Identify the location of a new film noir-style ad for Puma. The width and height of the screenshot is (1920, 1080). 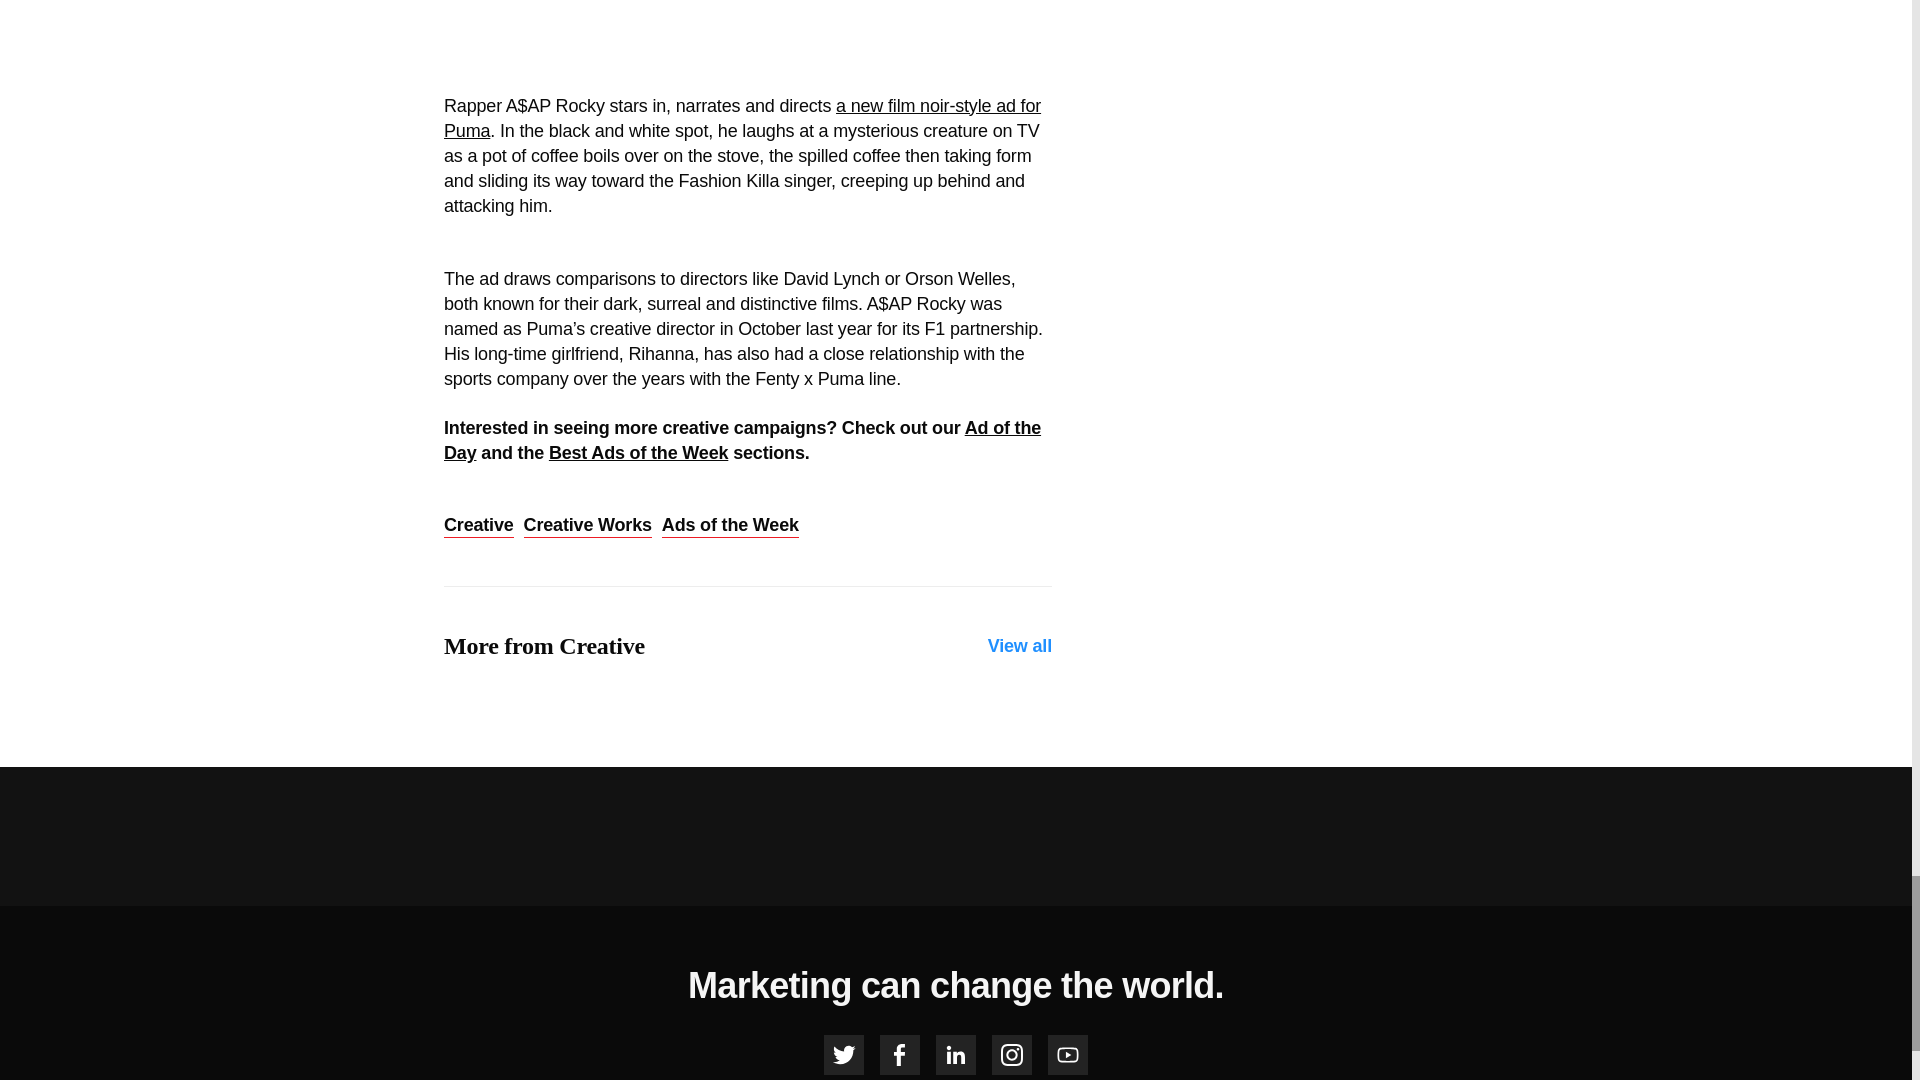
(742, 118).